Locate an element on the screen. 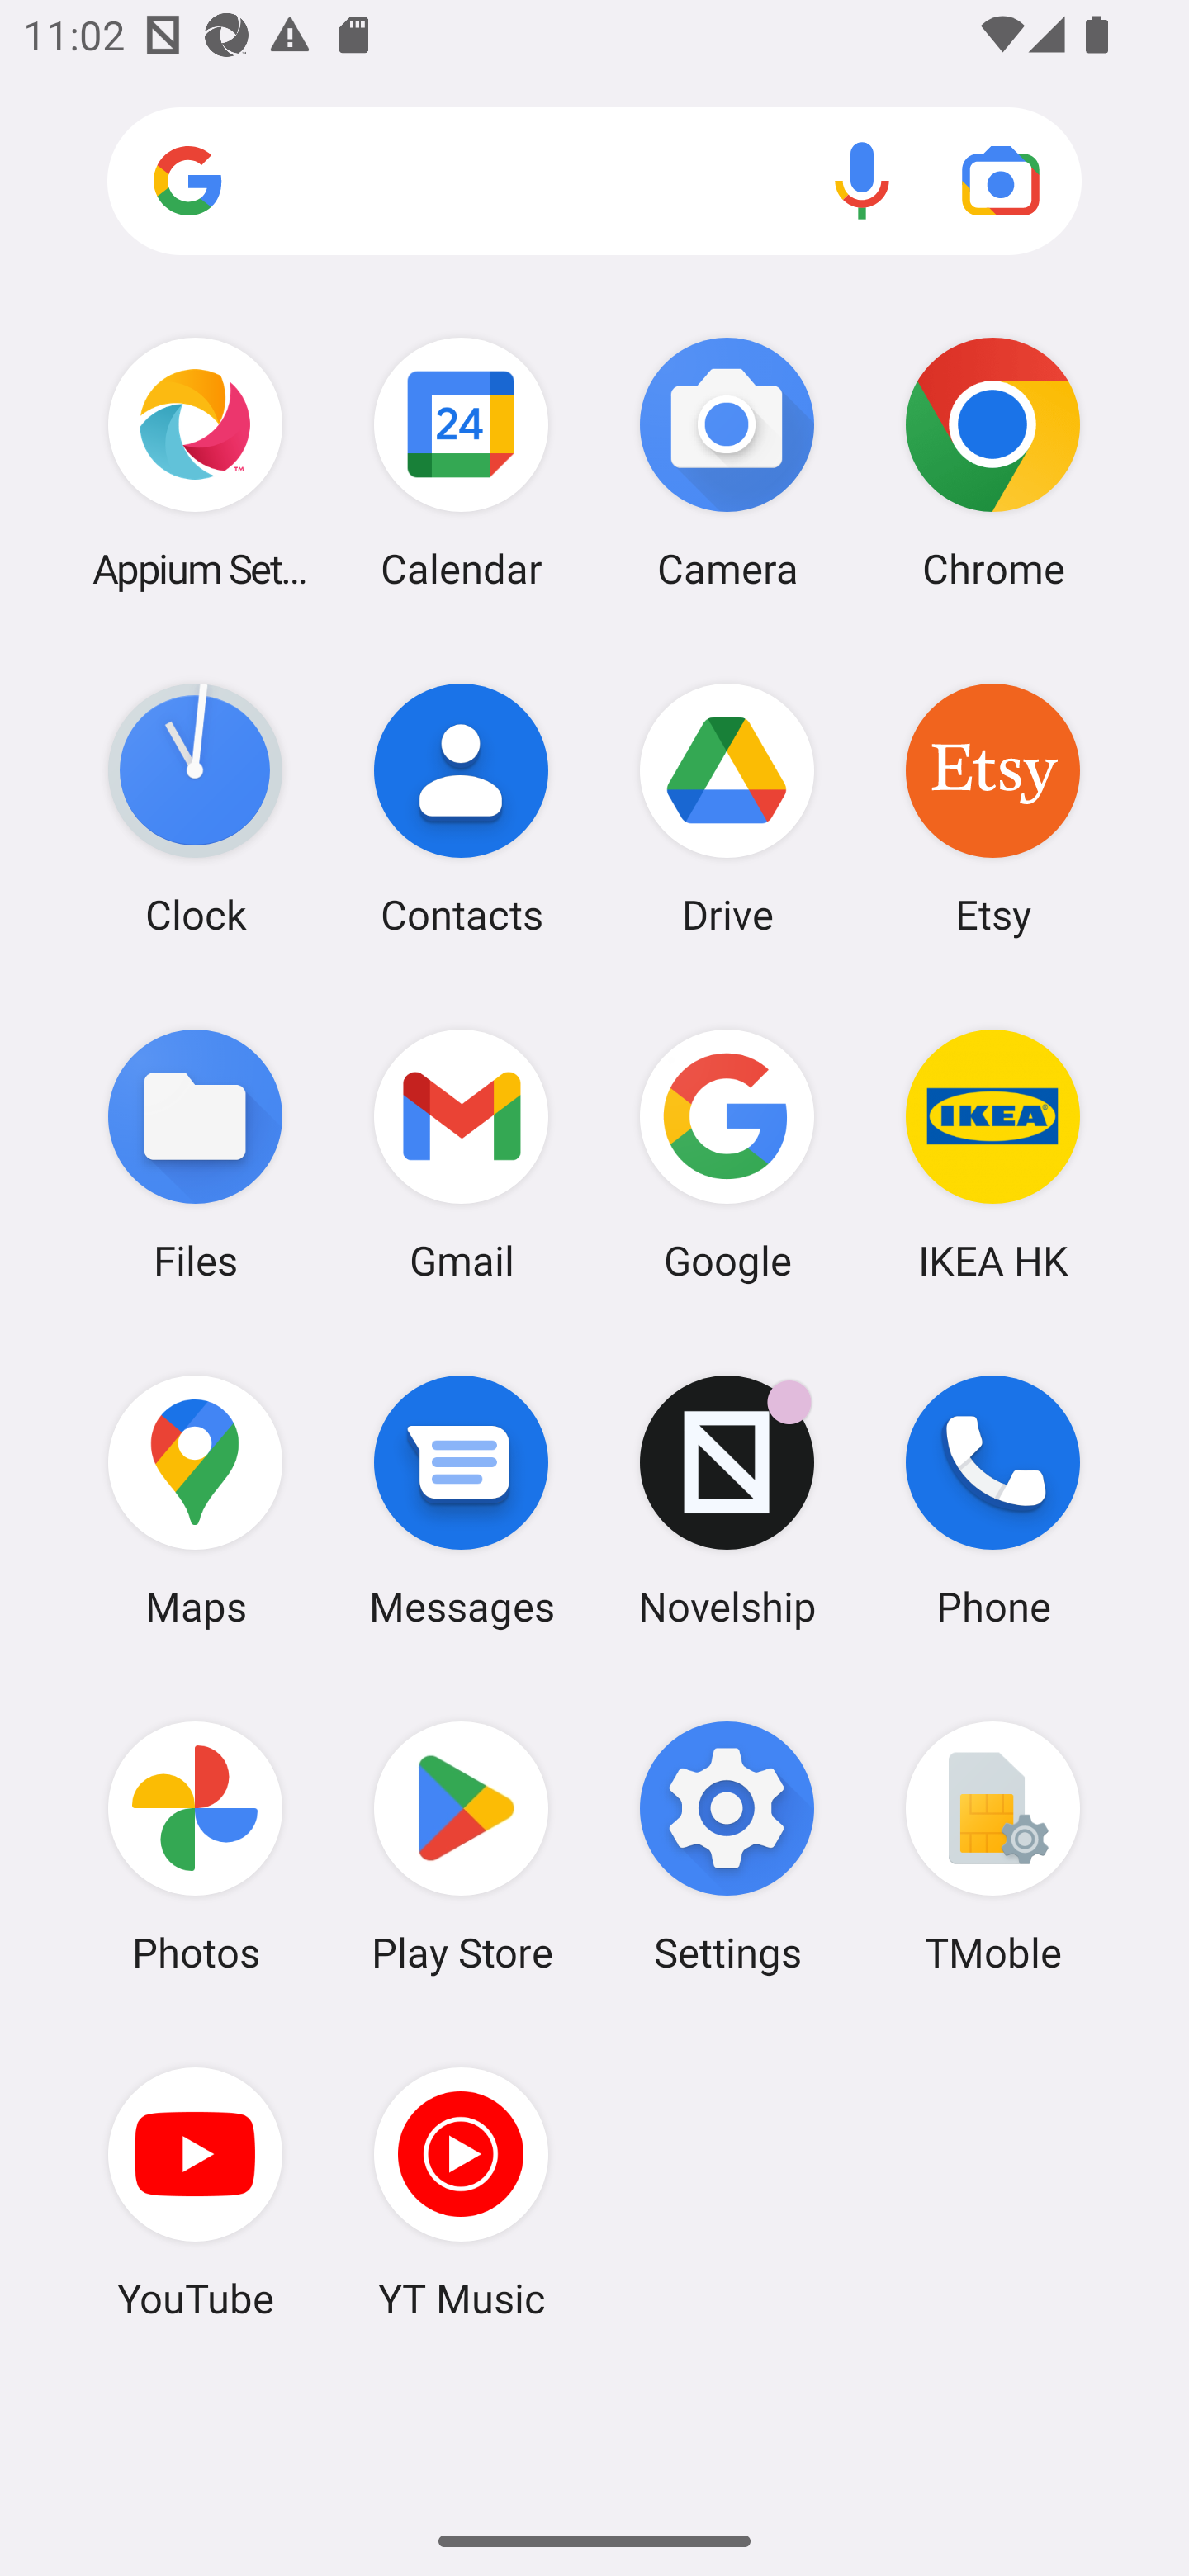 The width and height of the screenshot is (1189, 2576). Messages is located at coordinates (461, 1500).